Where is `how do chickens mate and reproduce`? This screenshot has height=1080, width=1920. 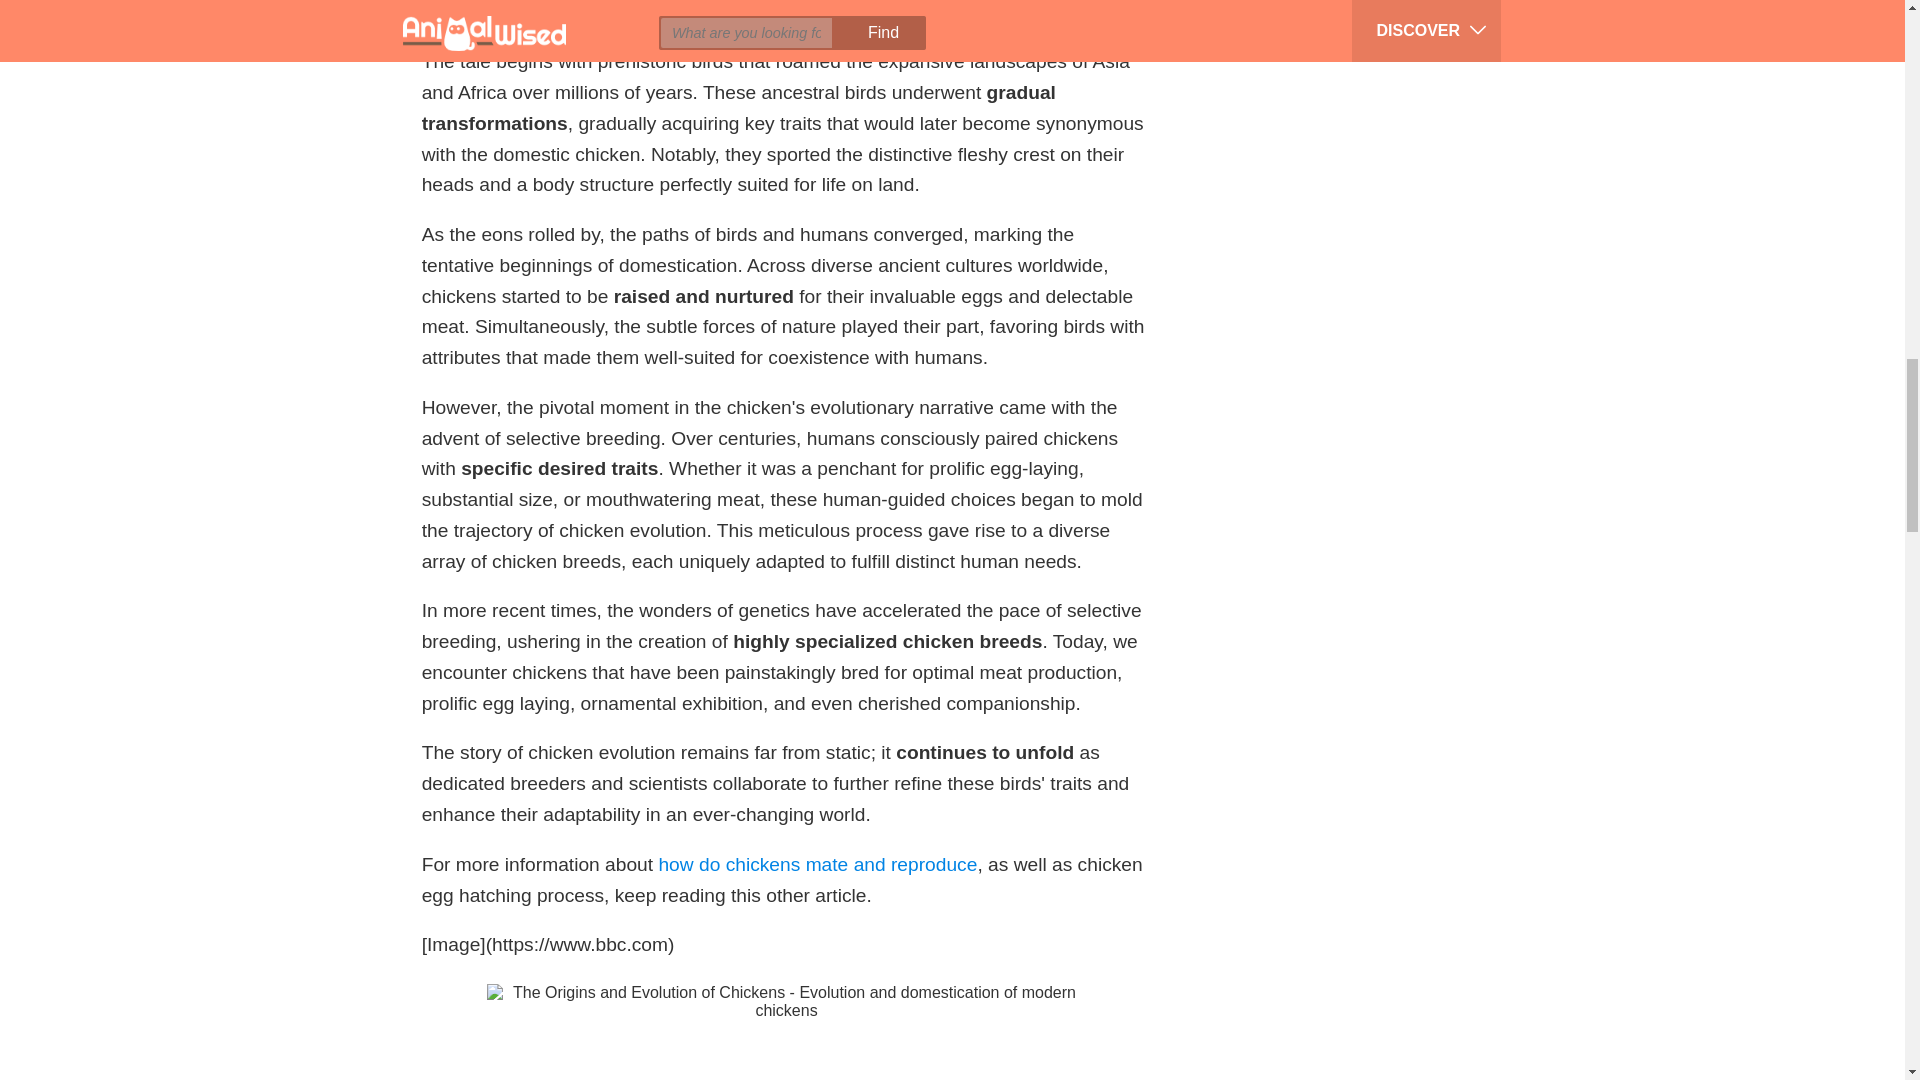 how do chickens mate and reproduce is located at coordinates (818, 864).